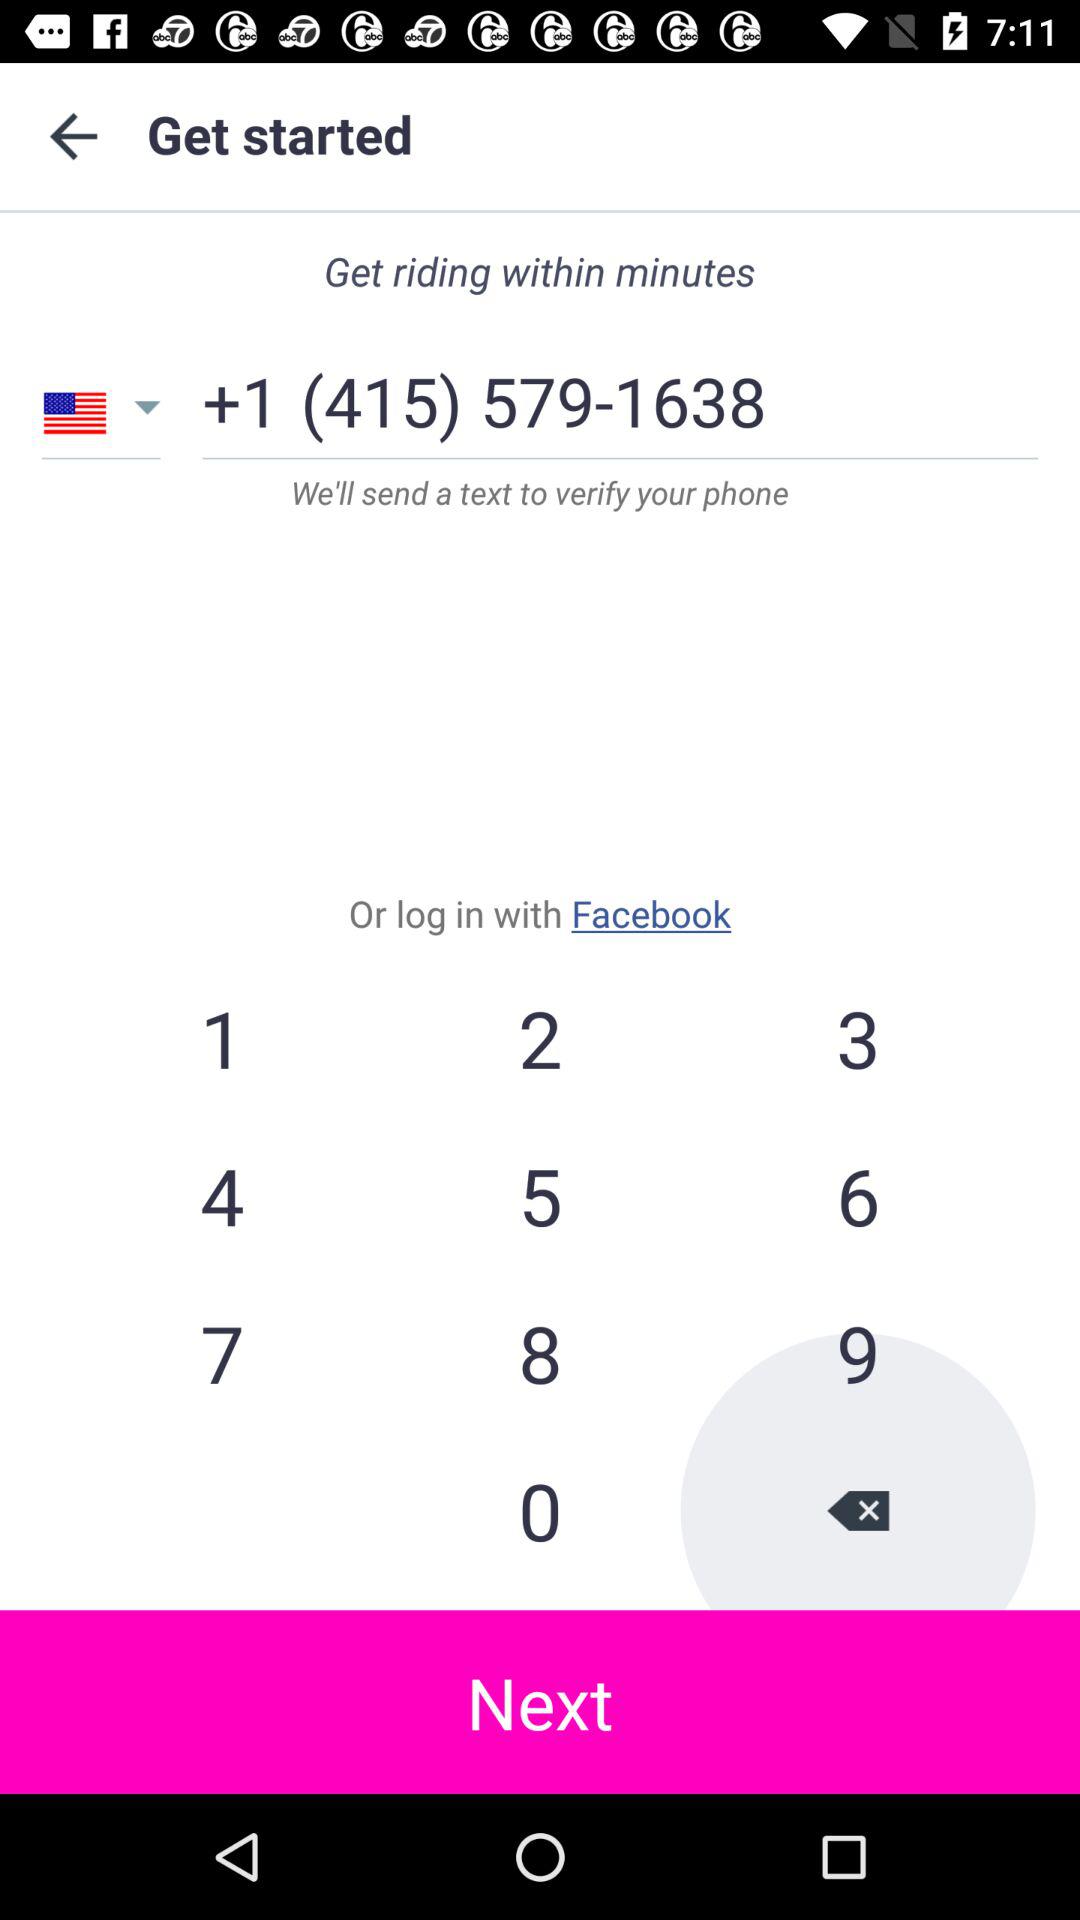 Image resolution: width=1080 pixels, height=1920 pixels. What do you see at coordinates (857, 1038) in the screenshot?
I see `click item above 5` at bounding box center [857, 1038].